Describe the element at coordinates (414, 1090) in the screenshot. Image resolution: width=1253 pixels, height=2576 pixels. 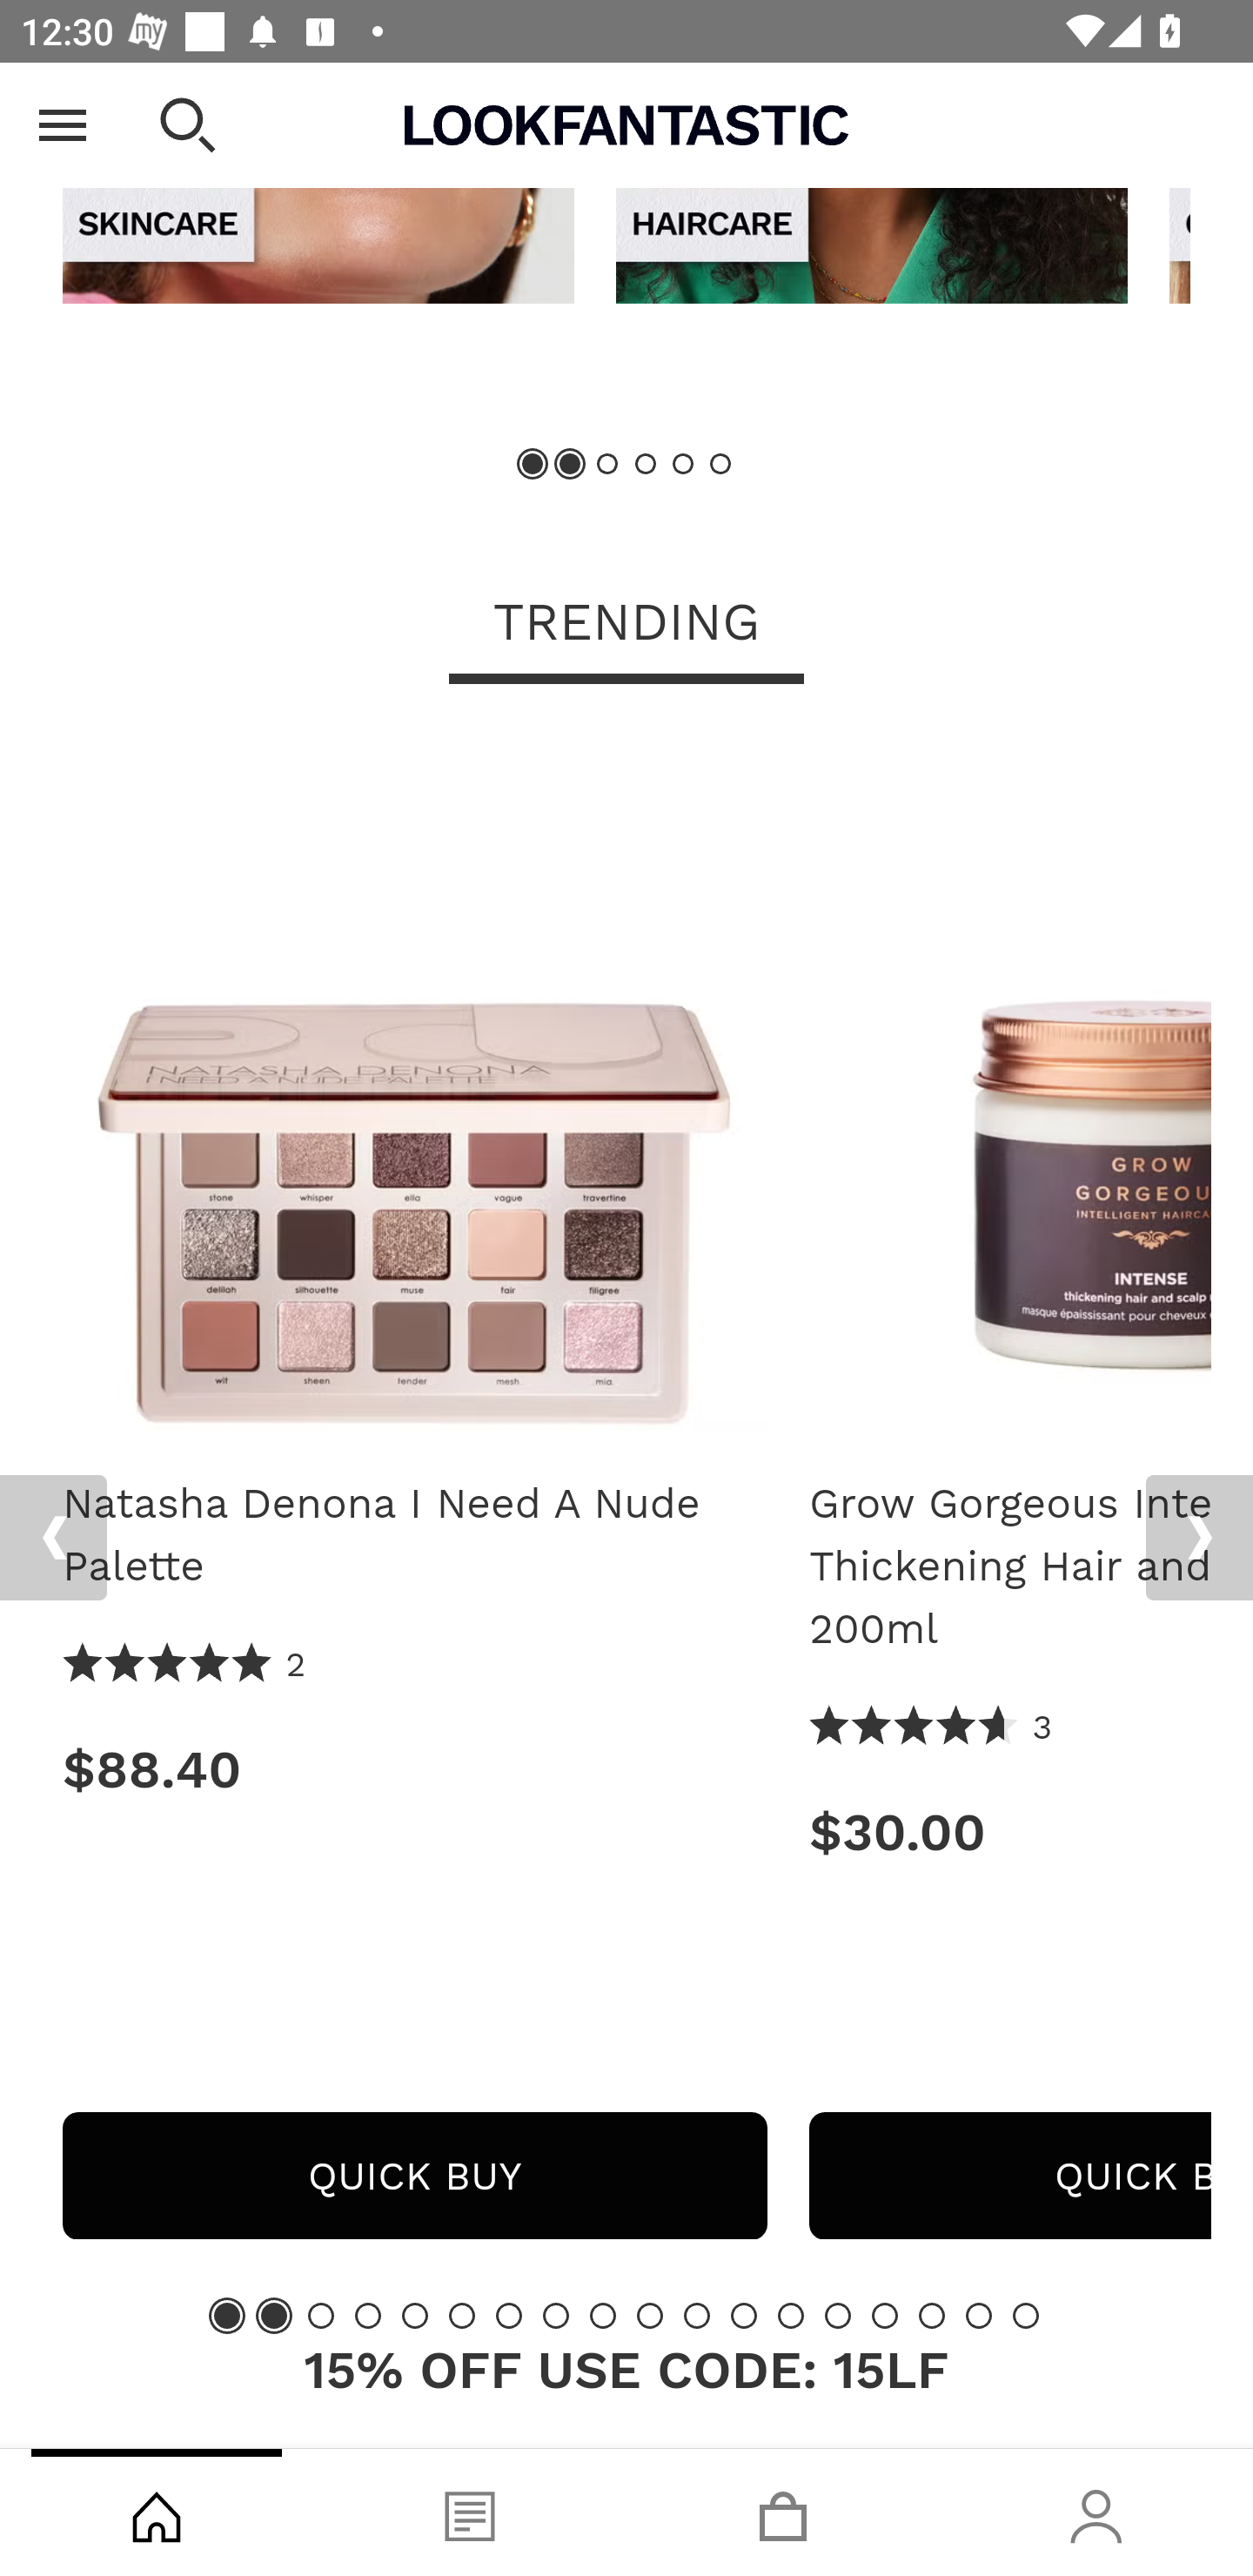
I see `Natasha Denona I Need A Nude Palette` at that location.